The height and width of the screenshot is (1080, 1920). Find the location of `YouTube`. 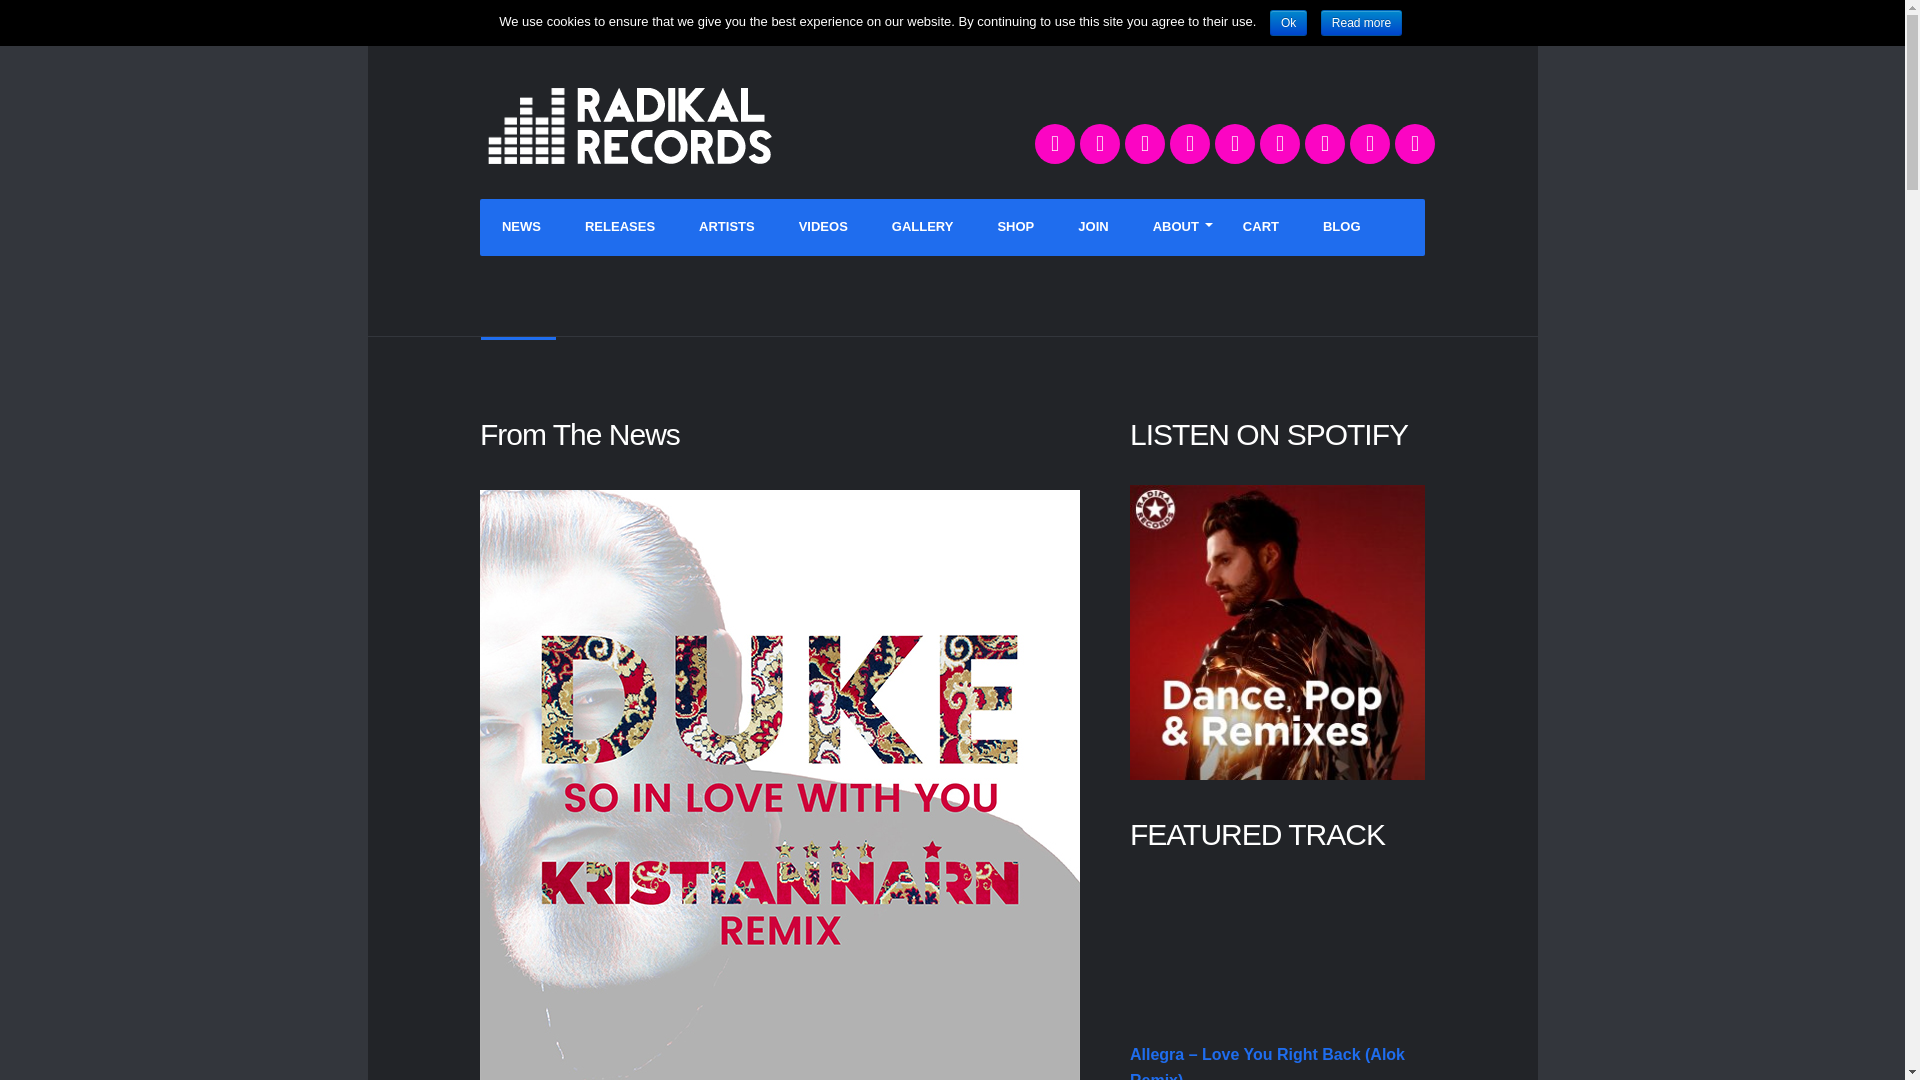

YouTube is located at coordinates (1145, 144).